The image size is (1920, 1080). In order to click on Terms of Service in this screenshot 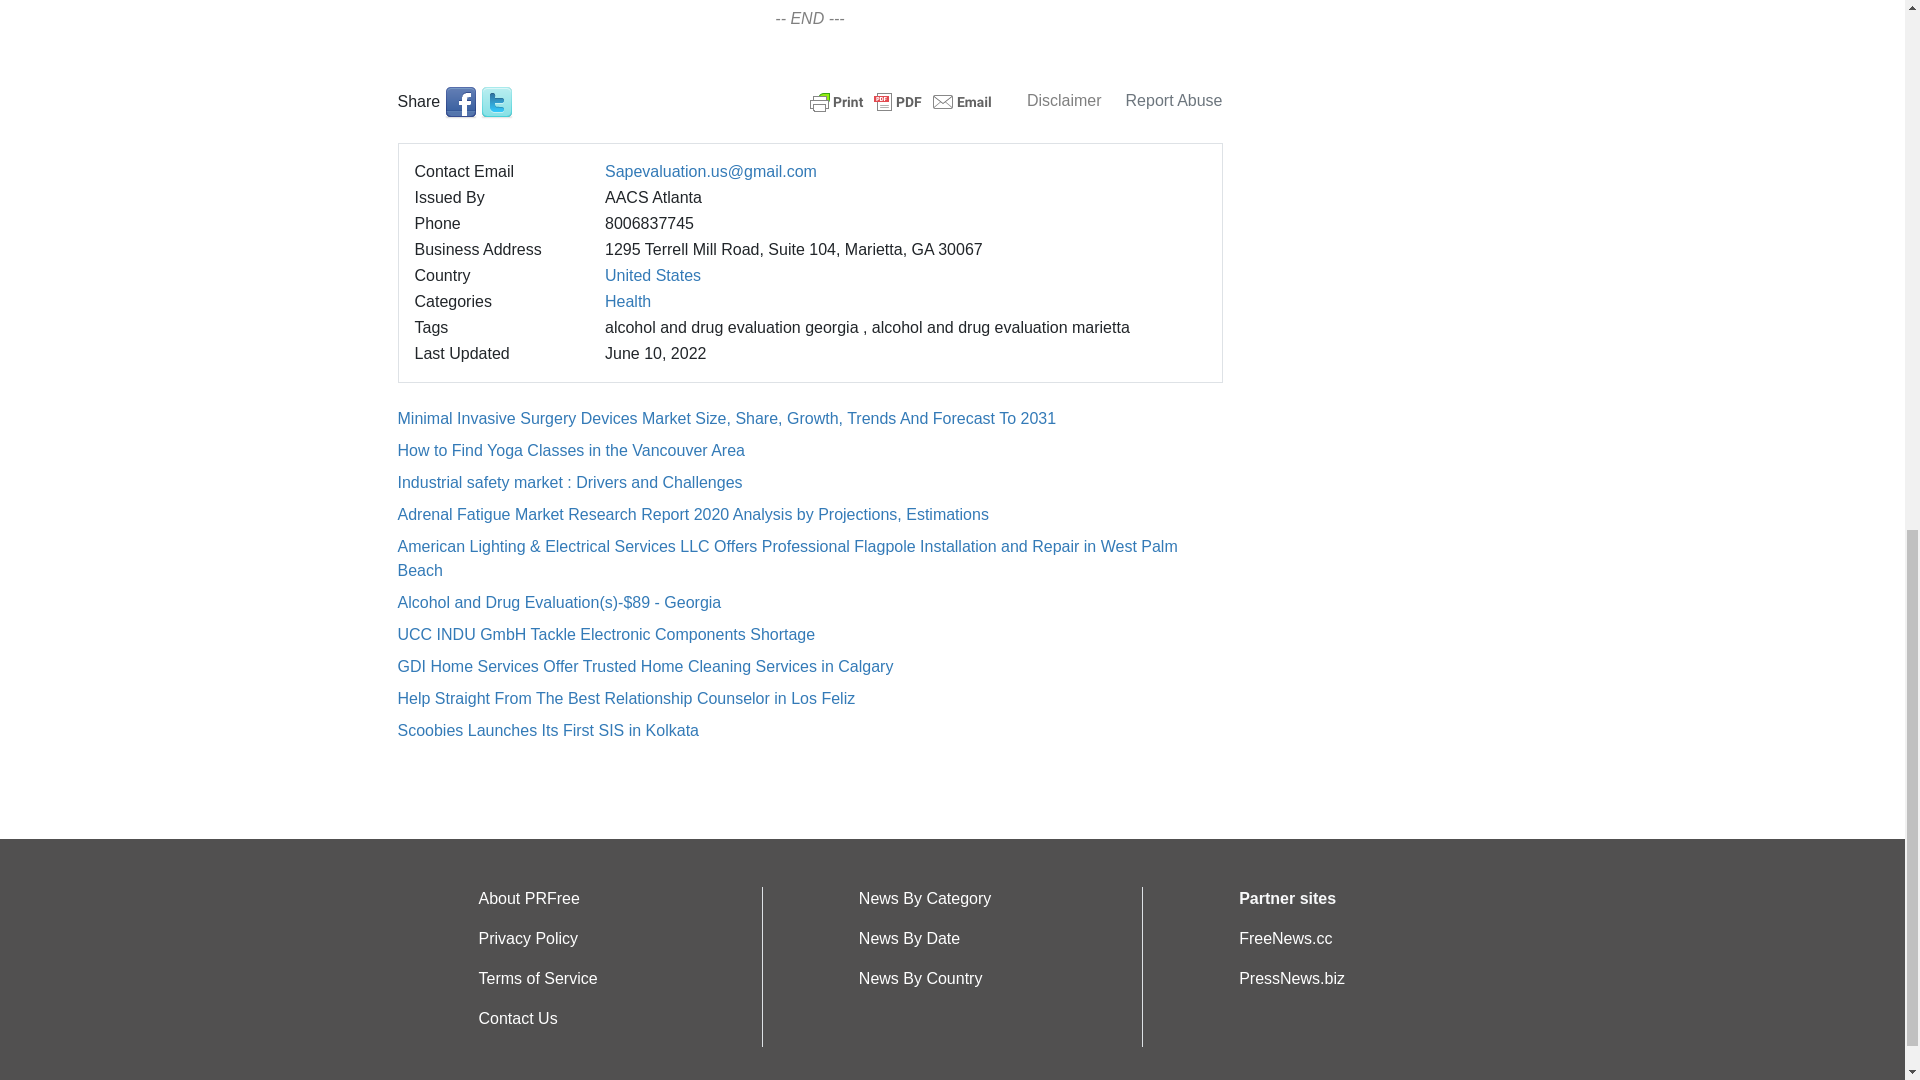, I will do `click(538, 978)`.